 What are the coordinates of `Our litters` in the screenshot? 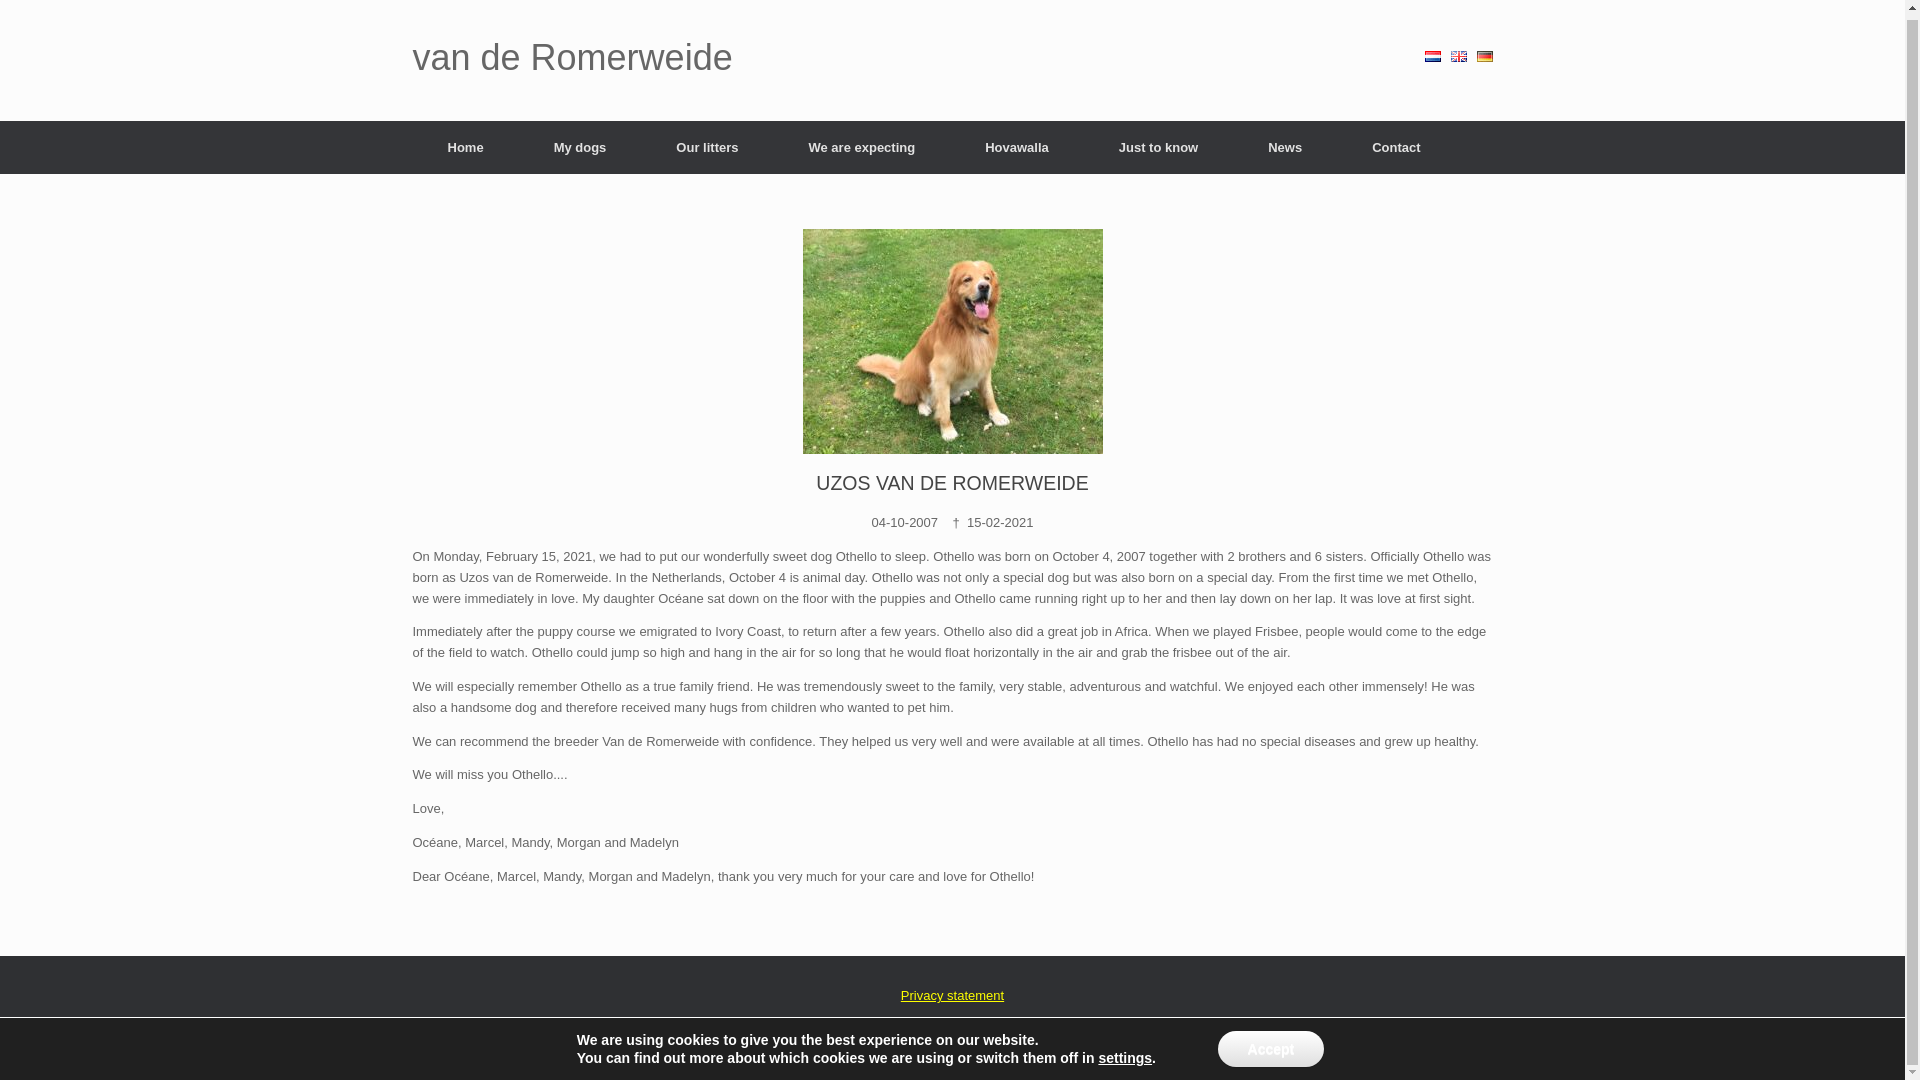 It's located at (707, 146).